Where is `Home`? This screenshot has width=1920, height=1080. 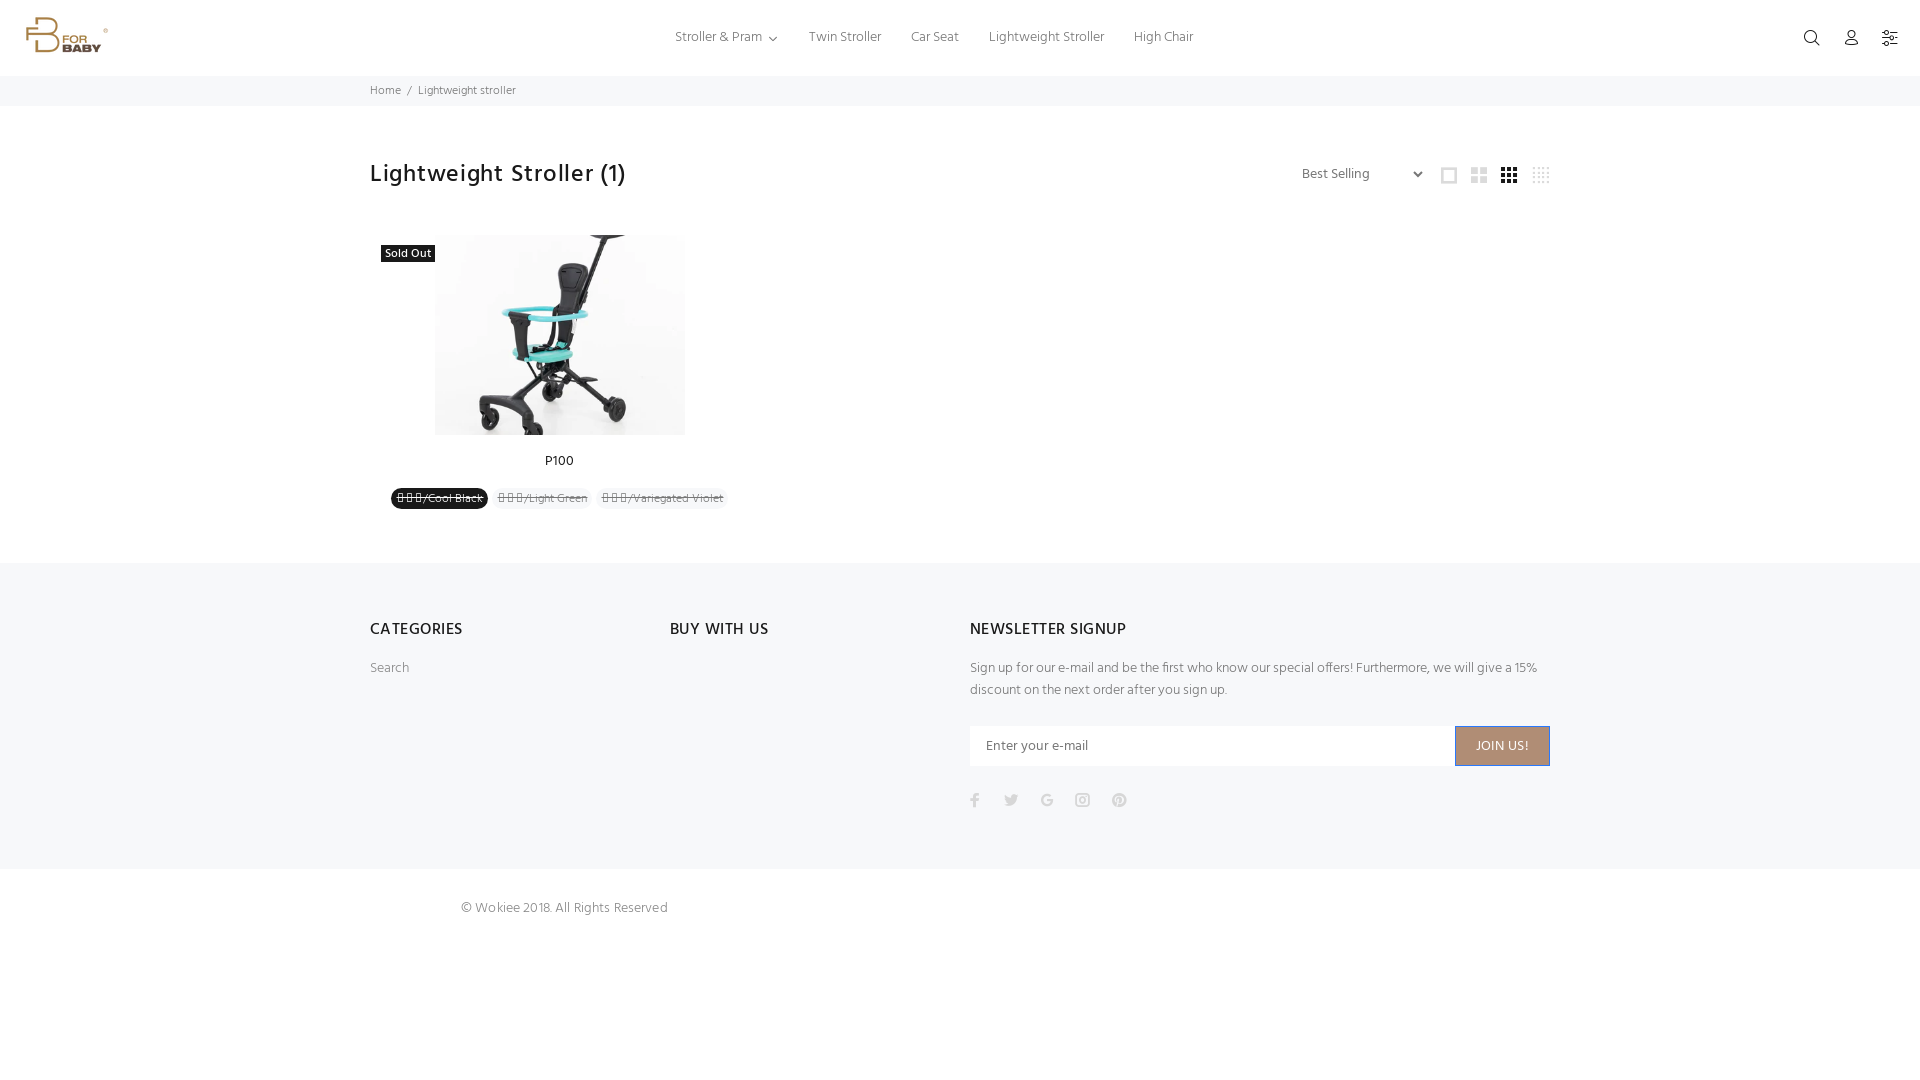 Home is located at coordinates (386, 91).